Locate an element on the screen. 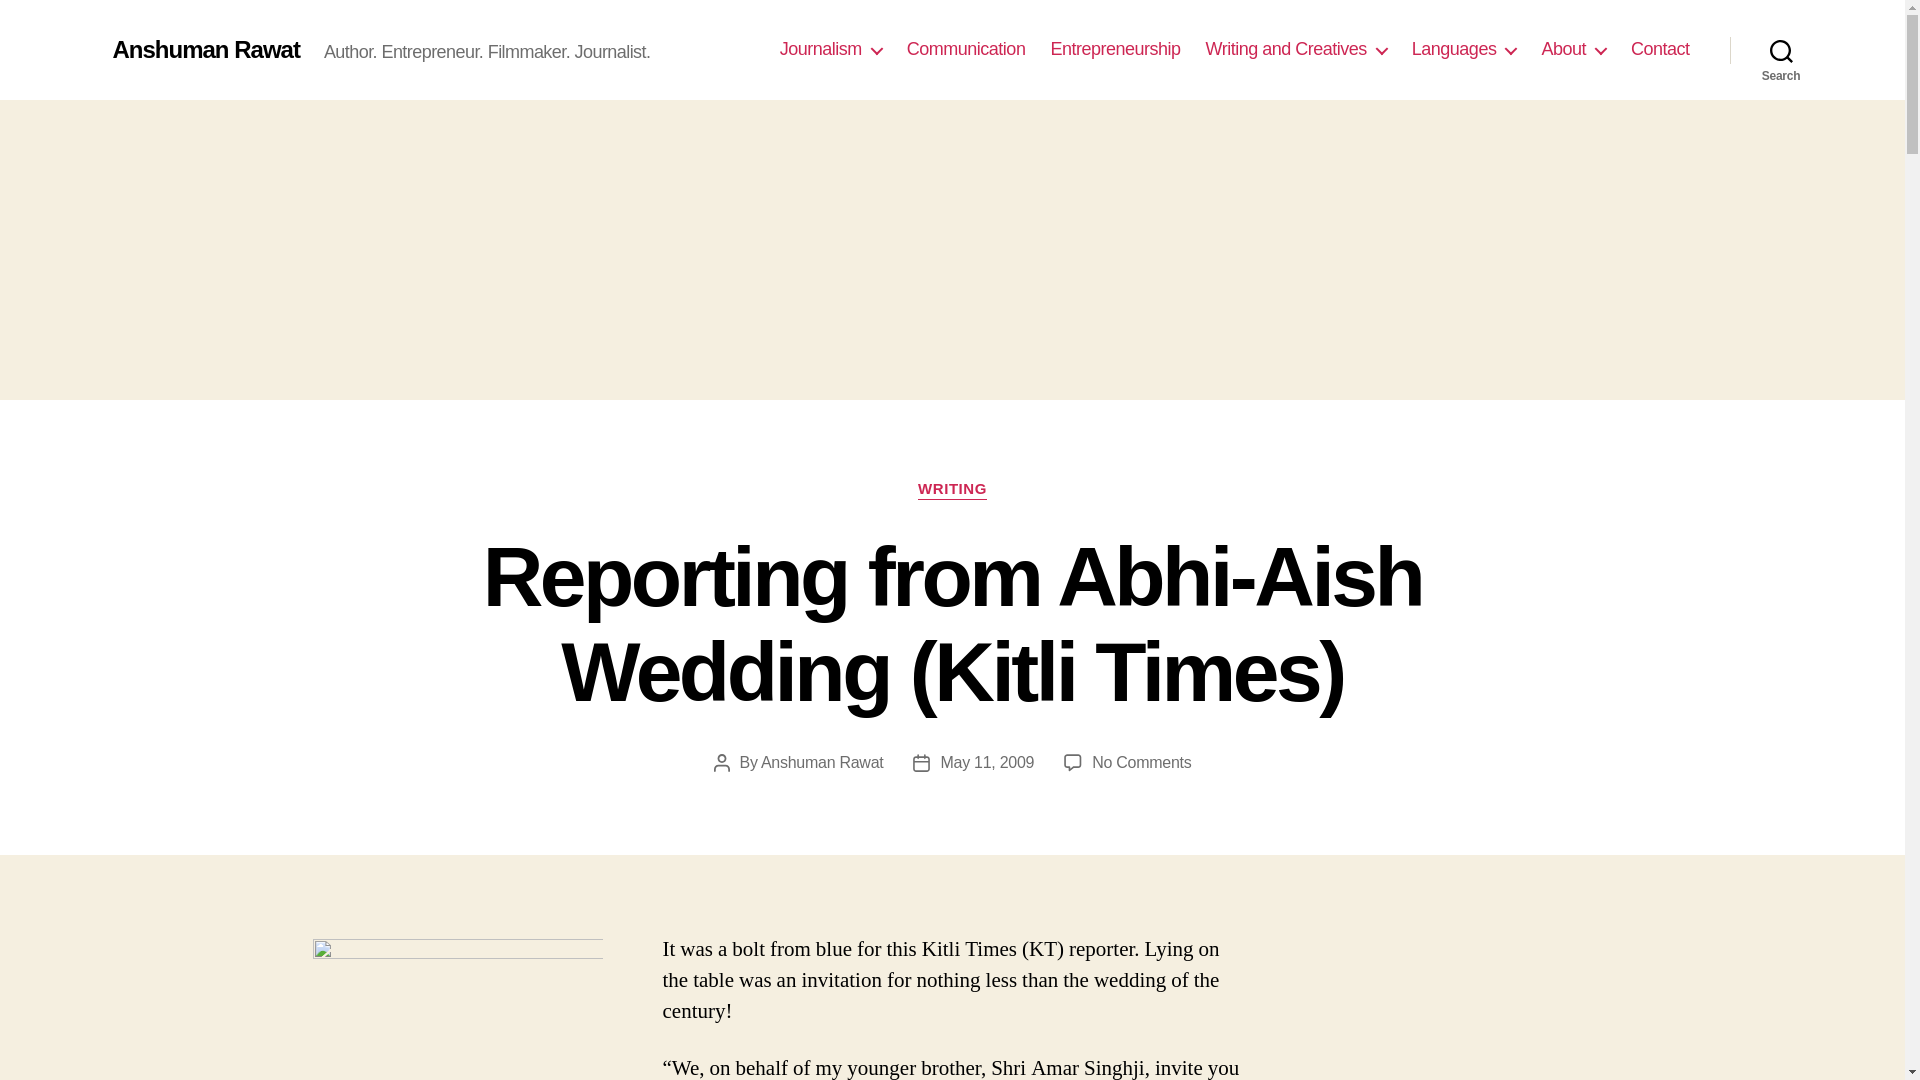  Search is located at coordinates (1781, 50).